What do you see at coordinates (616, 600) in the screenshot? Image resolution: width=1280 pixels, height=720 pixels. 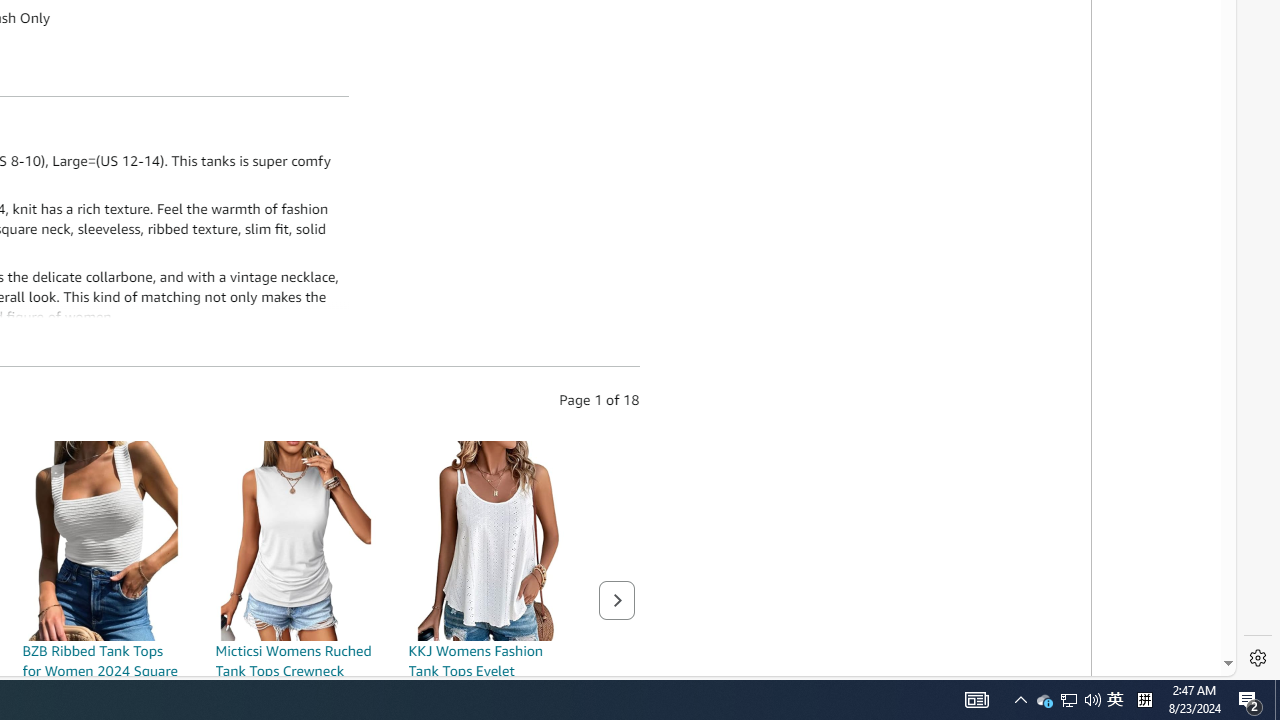 I see `Next page of related Sponsored Products` at bounding box center [616, 600].